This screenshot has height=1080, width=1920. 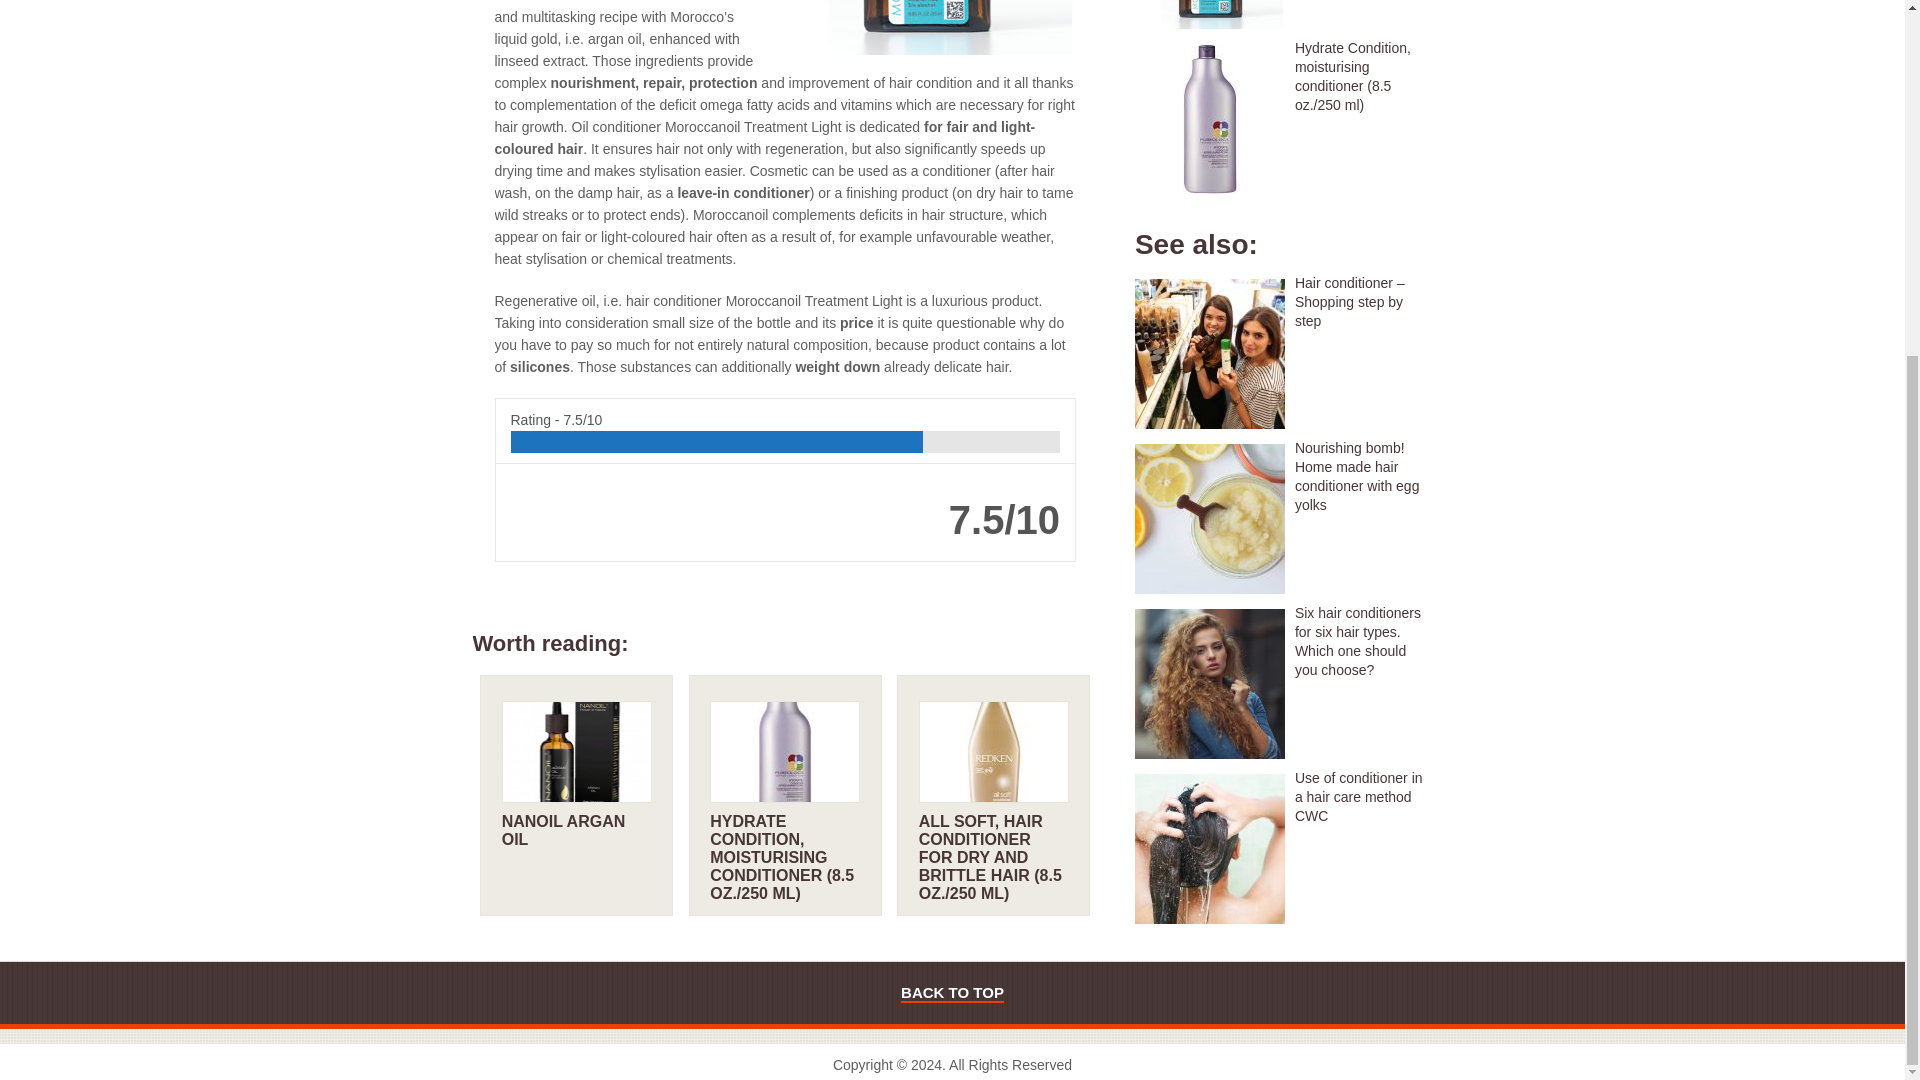 I want to click on BACK TO TOP, so click(x=952, y=993).